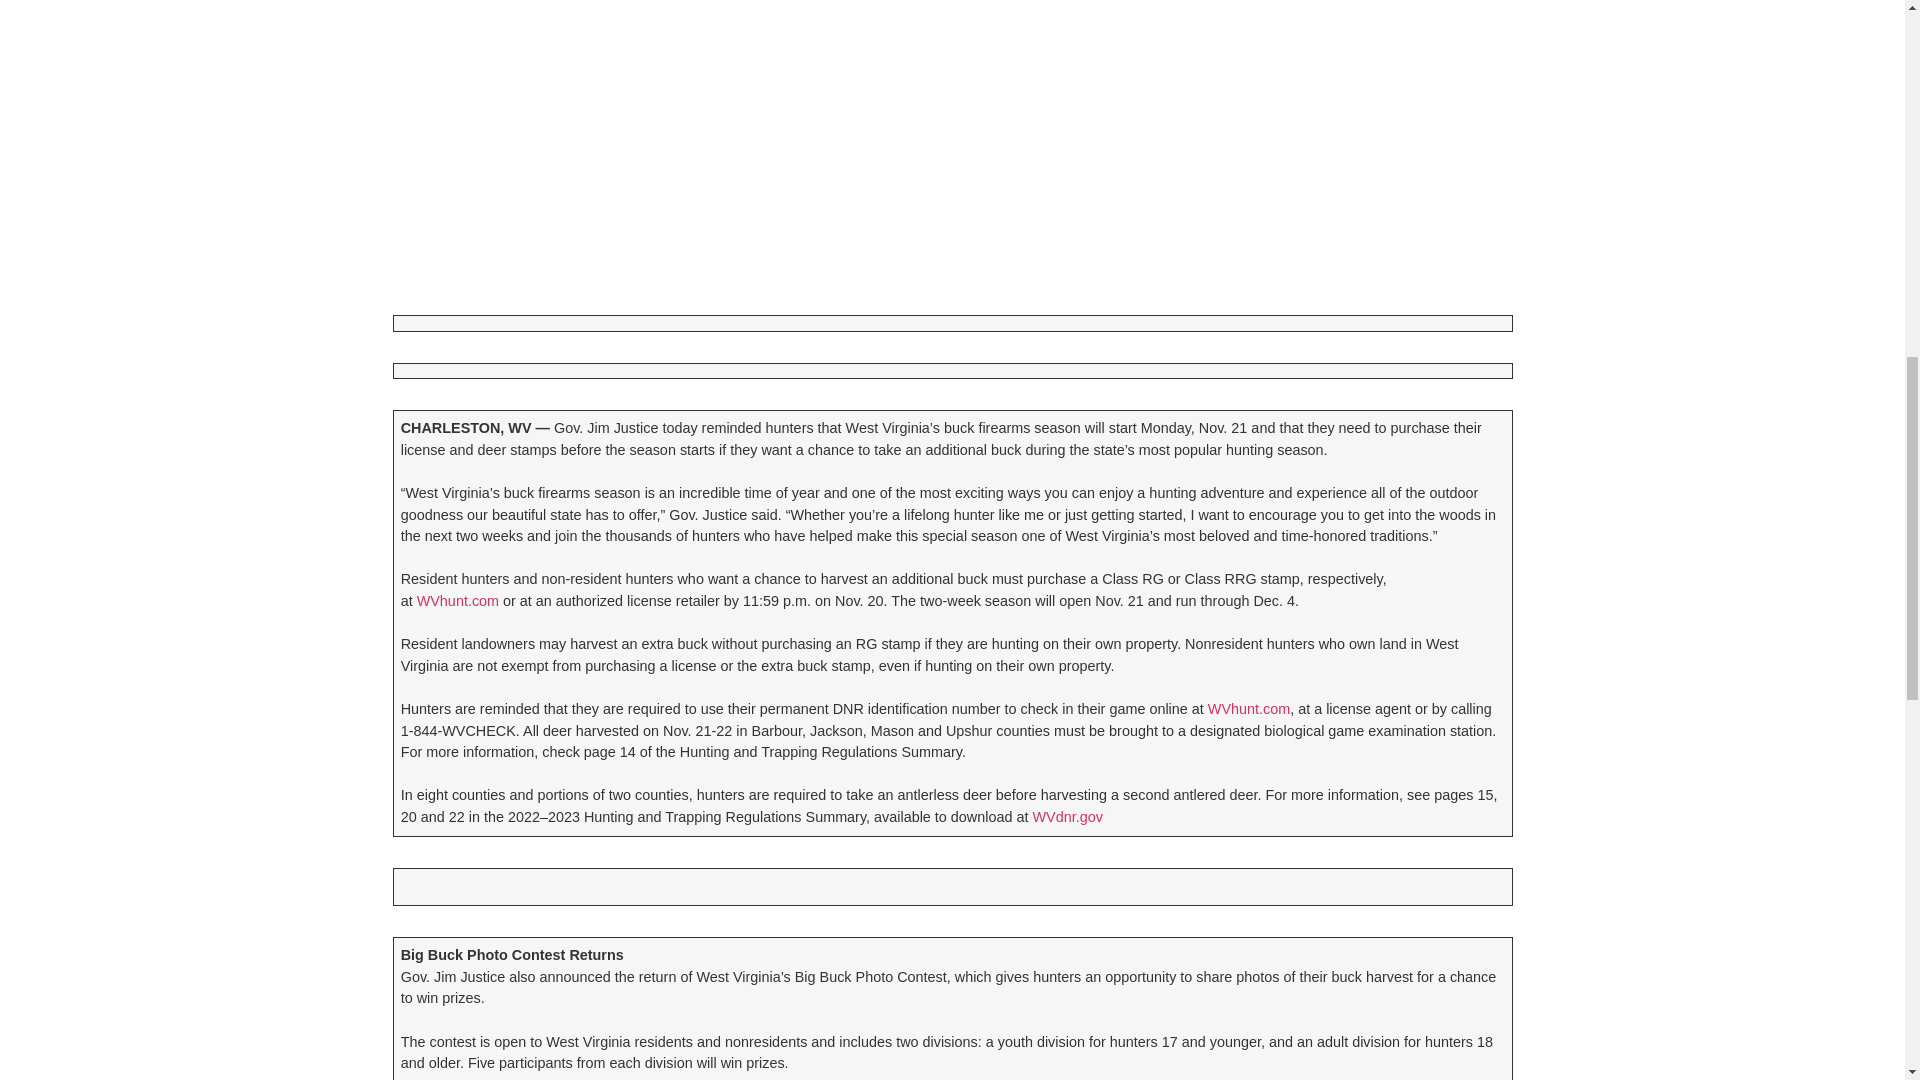 Image resolution: width=1920 pixels, height=1080 pixels. Describe the element at coordinates (1248, 708) in the screenshot. I see `WVhunt.com` at that location.